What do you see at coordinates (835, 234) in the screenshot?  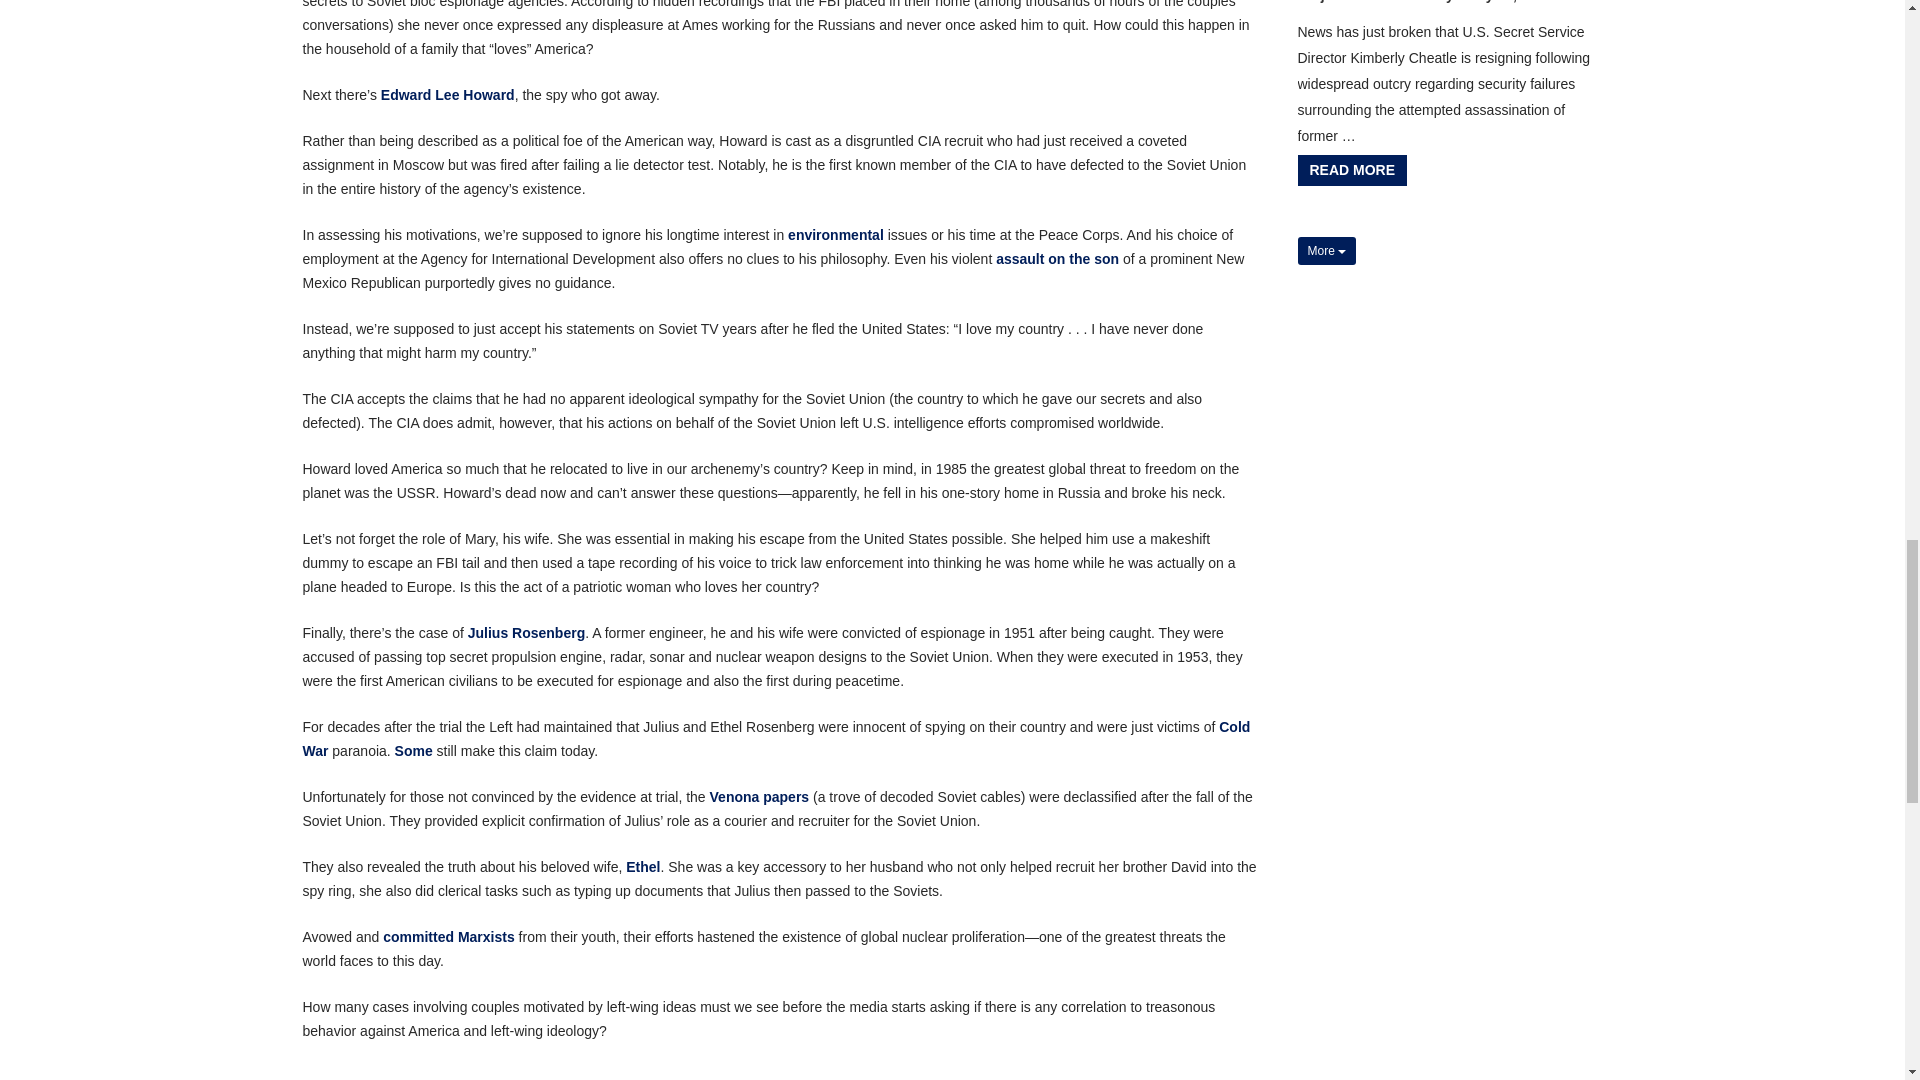 I see `environmental` at bounding box center [835, 234].